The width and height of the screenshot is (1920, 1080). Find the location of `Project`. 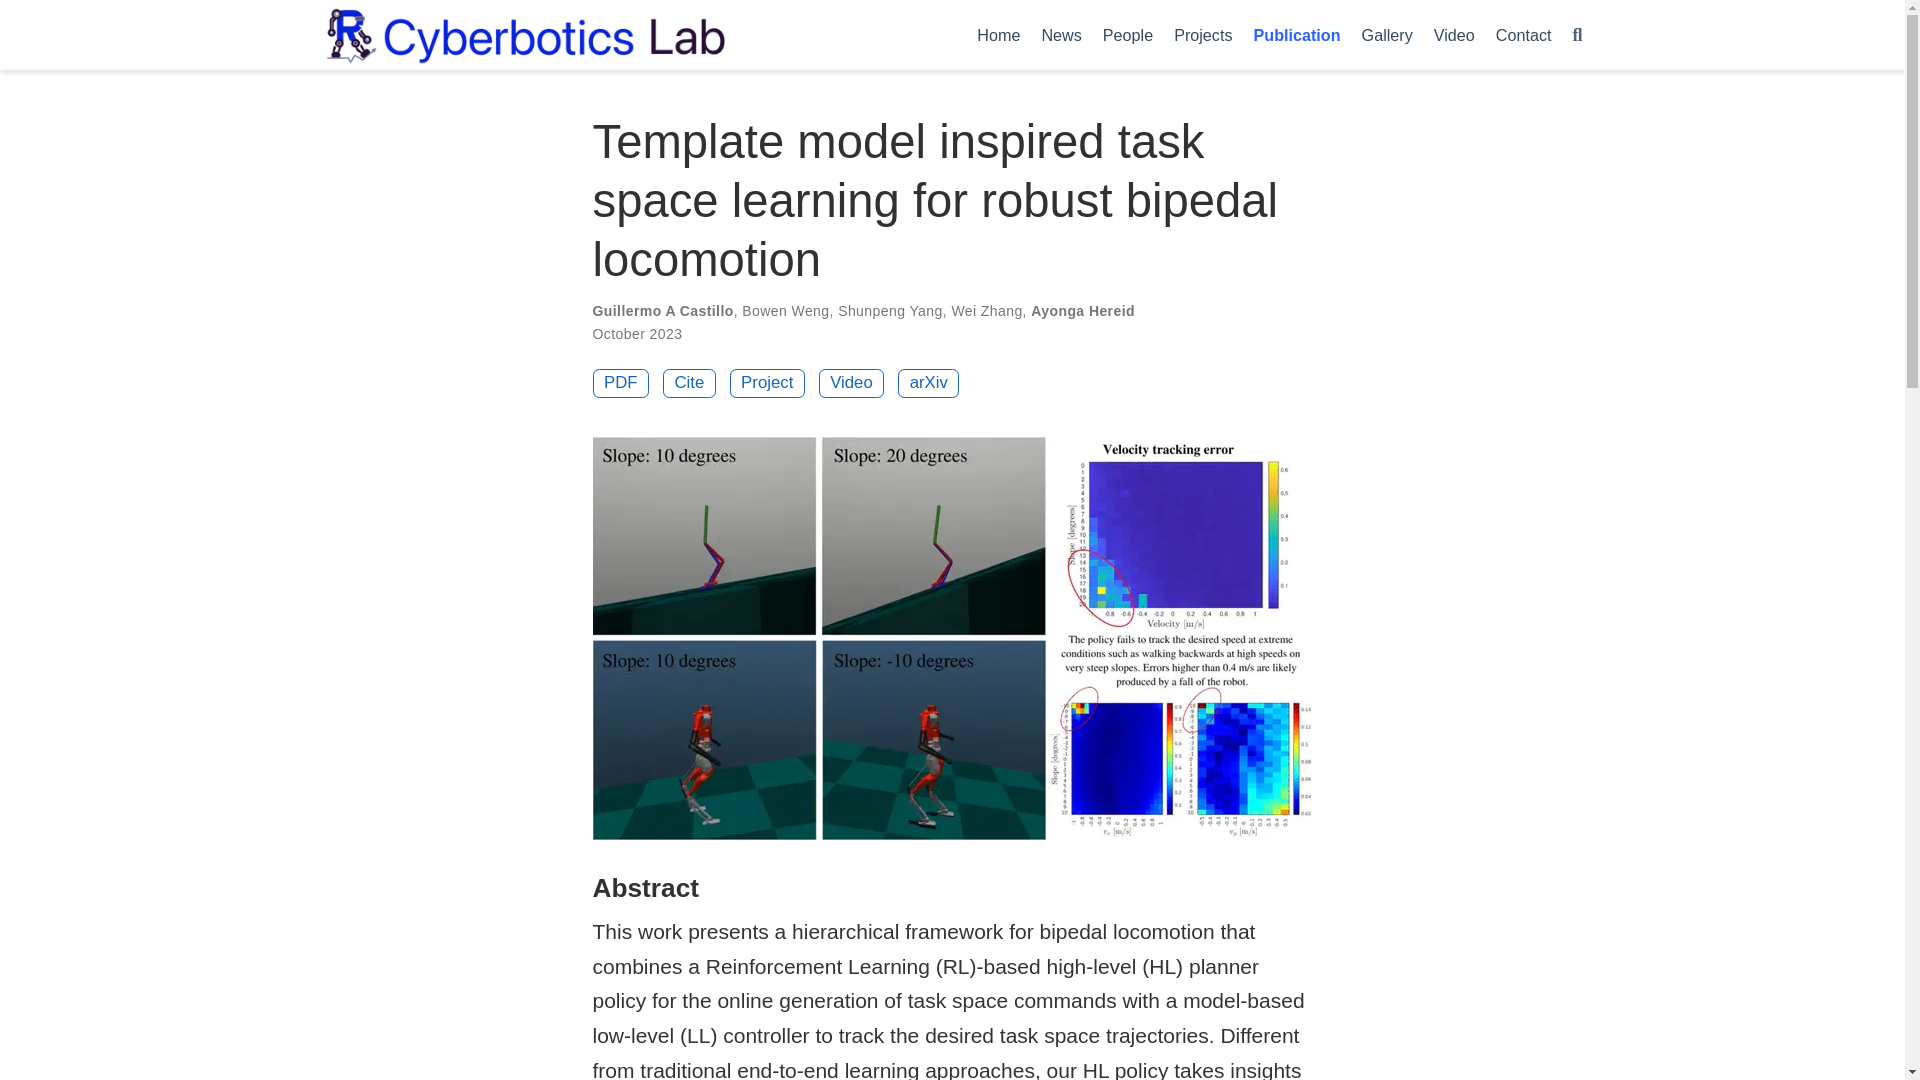

Project is located at coordinates (766, 384).